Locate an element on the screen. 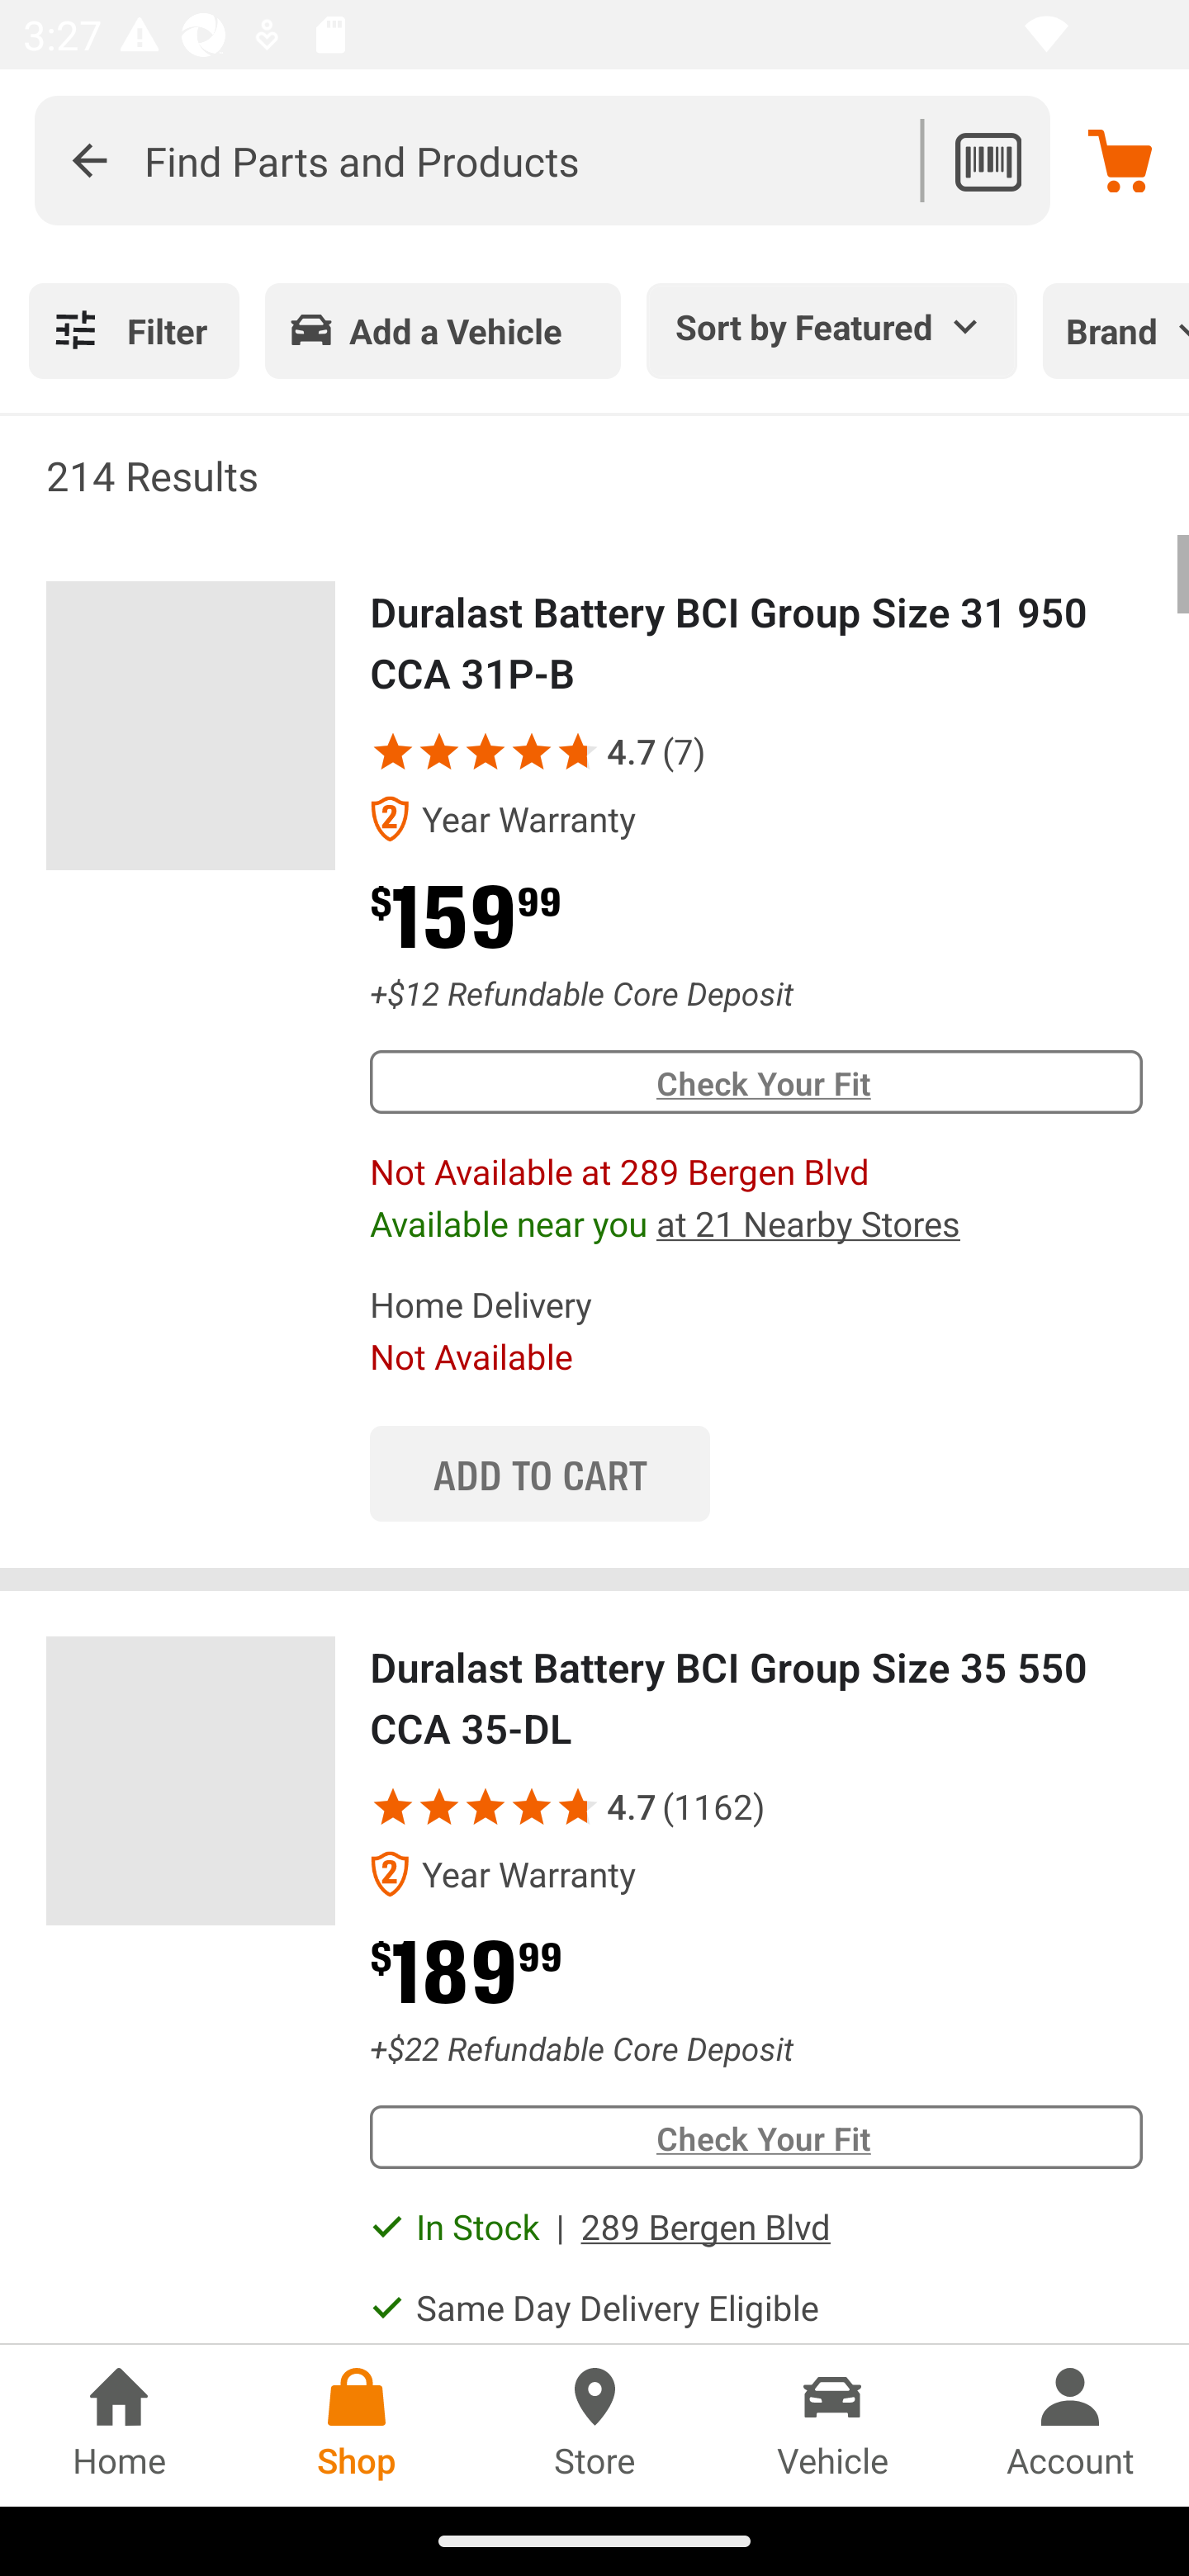 This screenshot has height=2576, width=1189. Check your fit Check Your Fit is located at coordinates (756, 2137).